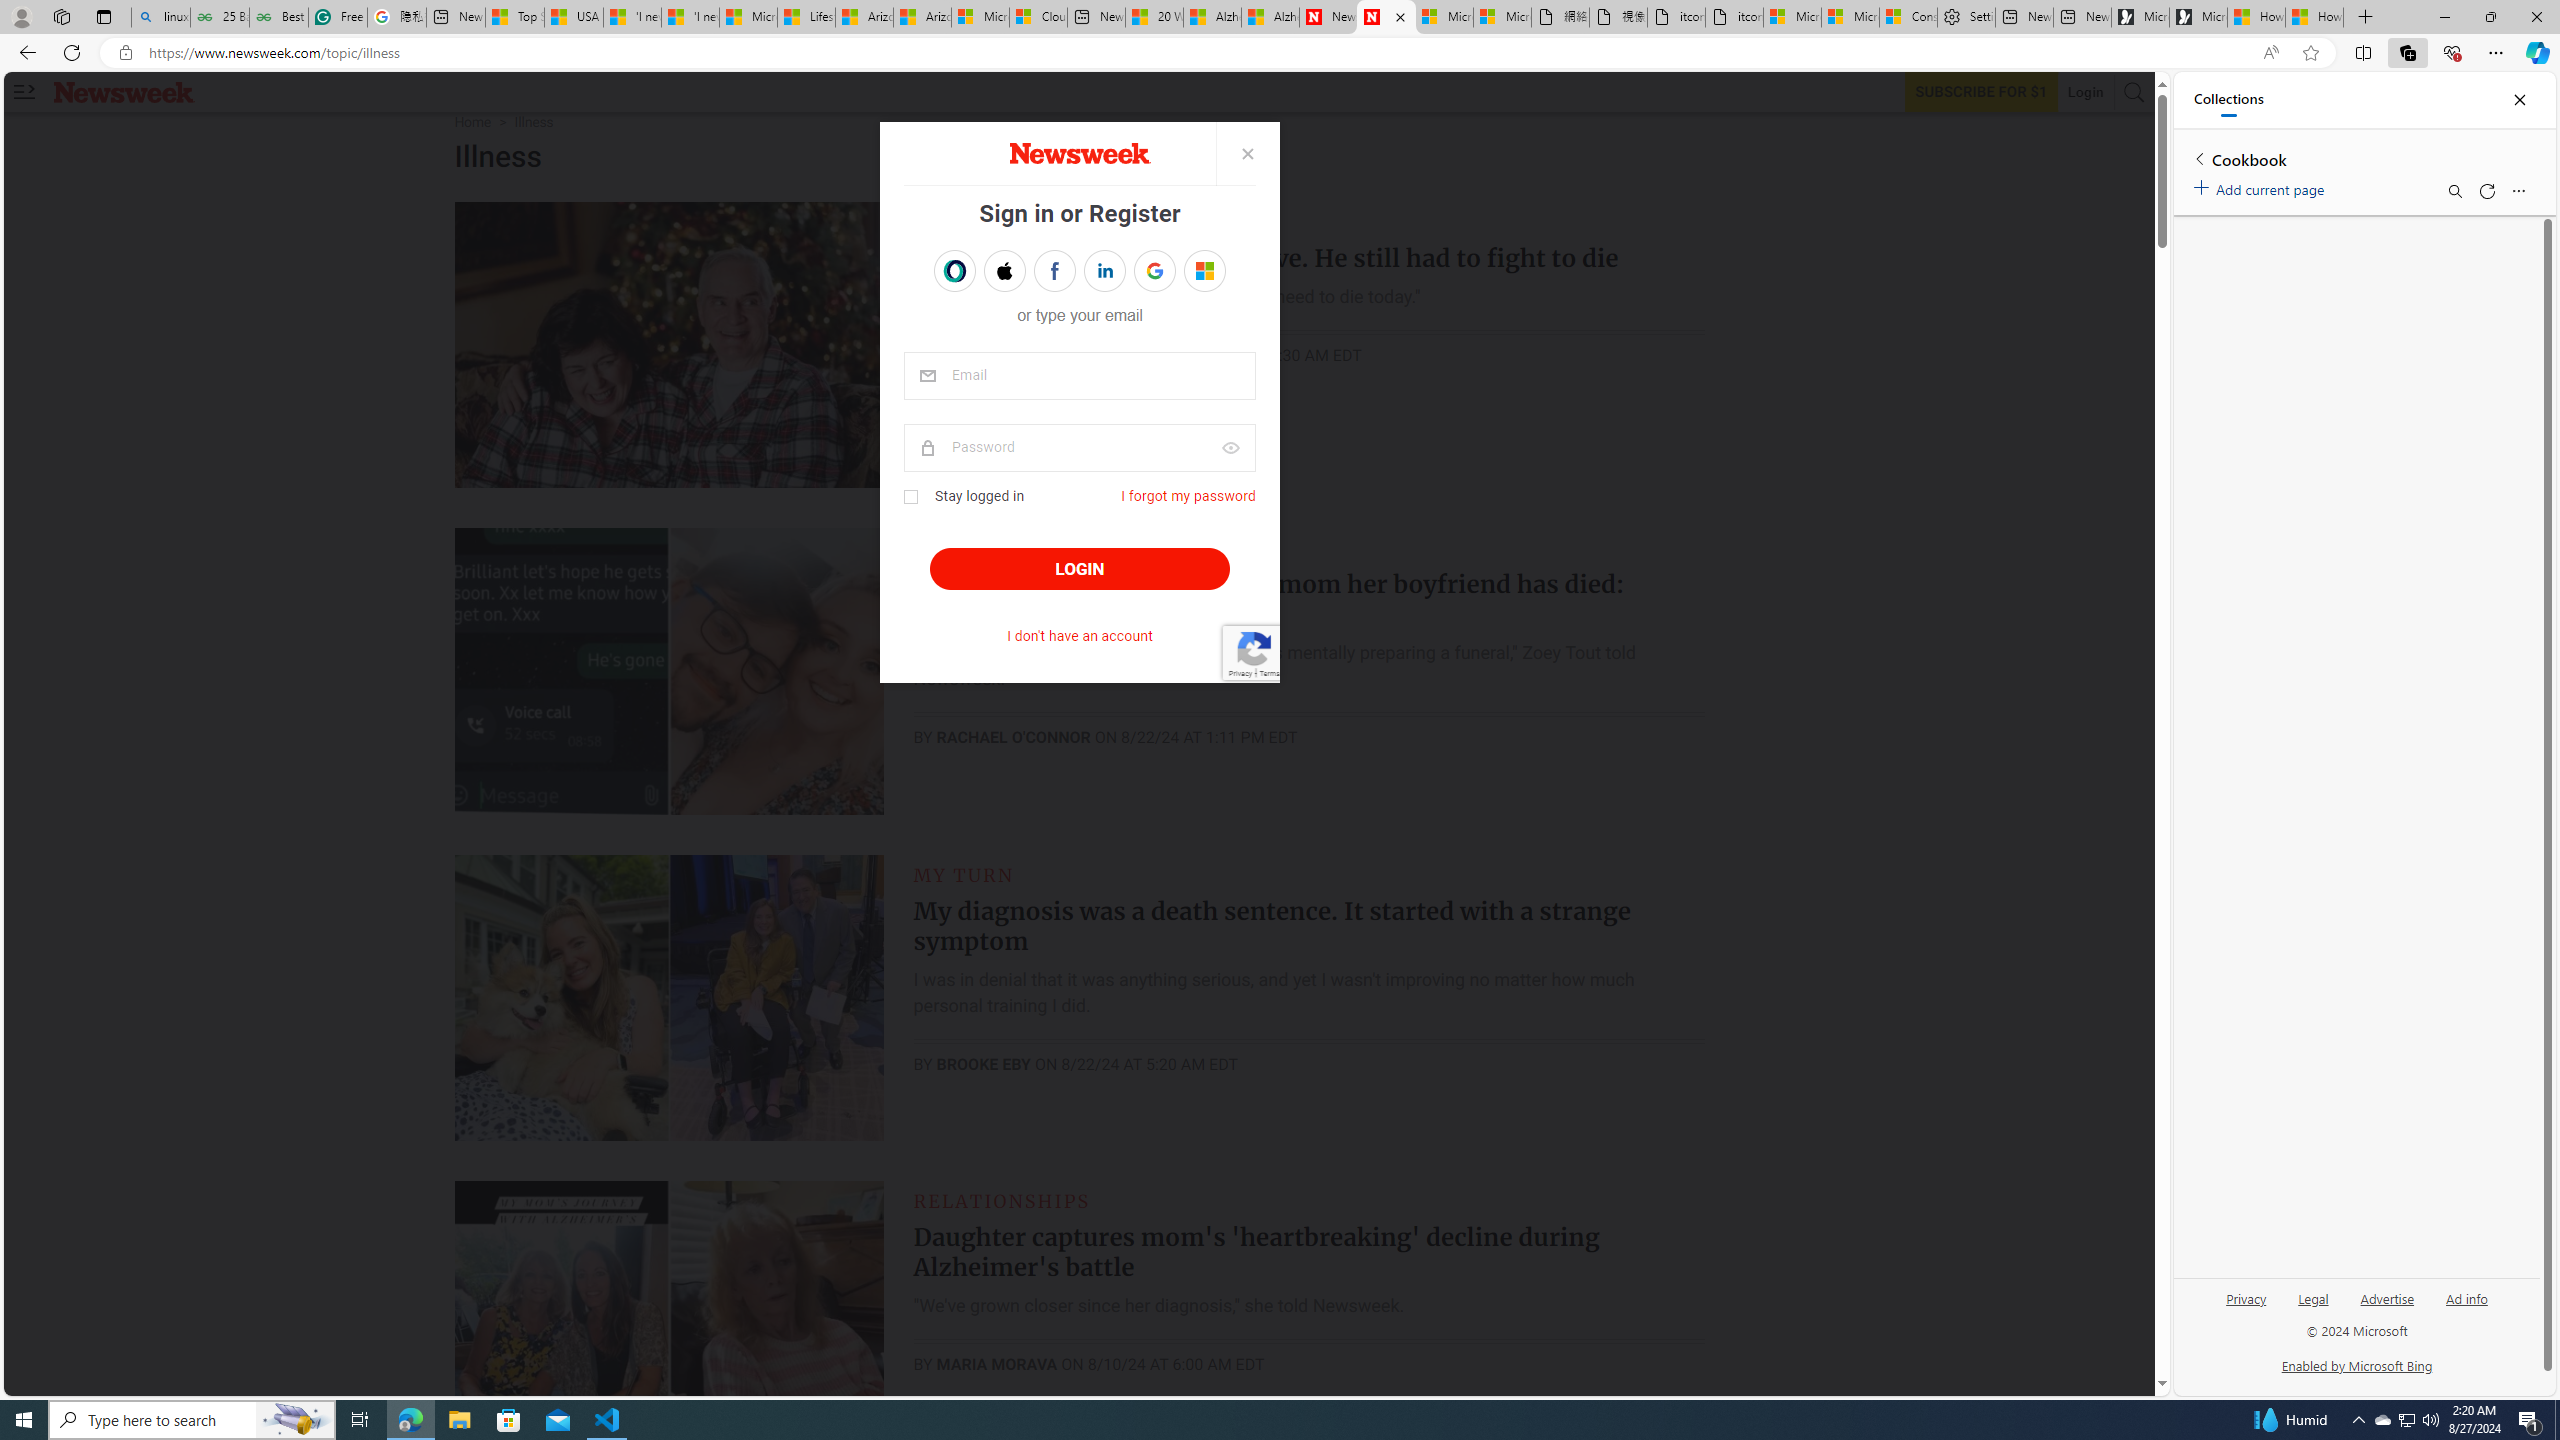  What do you see at coordinates (963, 874) in the screenshot?
I see `MY TURN` at bounding box center [963, 874].